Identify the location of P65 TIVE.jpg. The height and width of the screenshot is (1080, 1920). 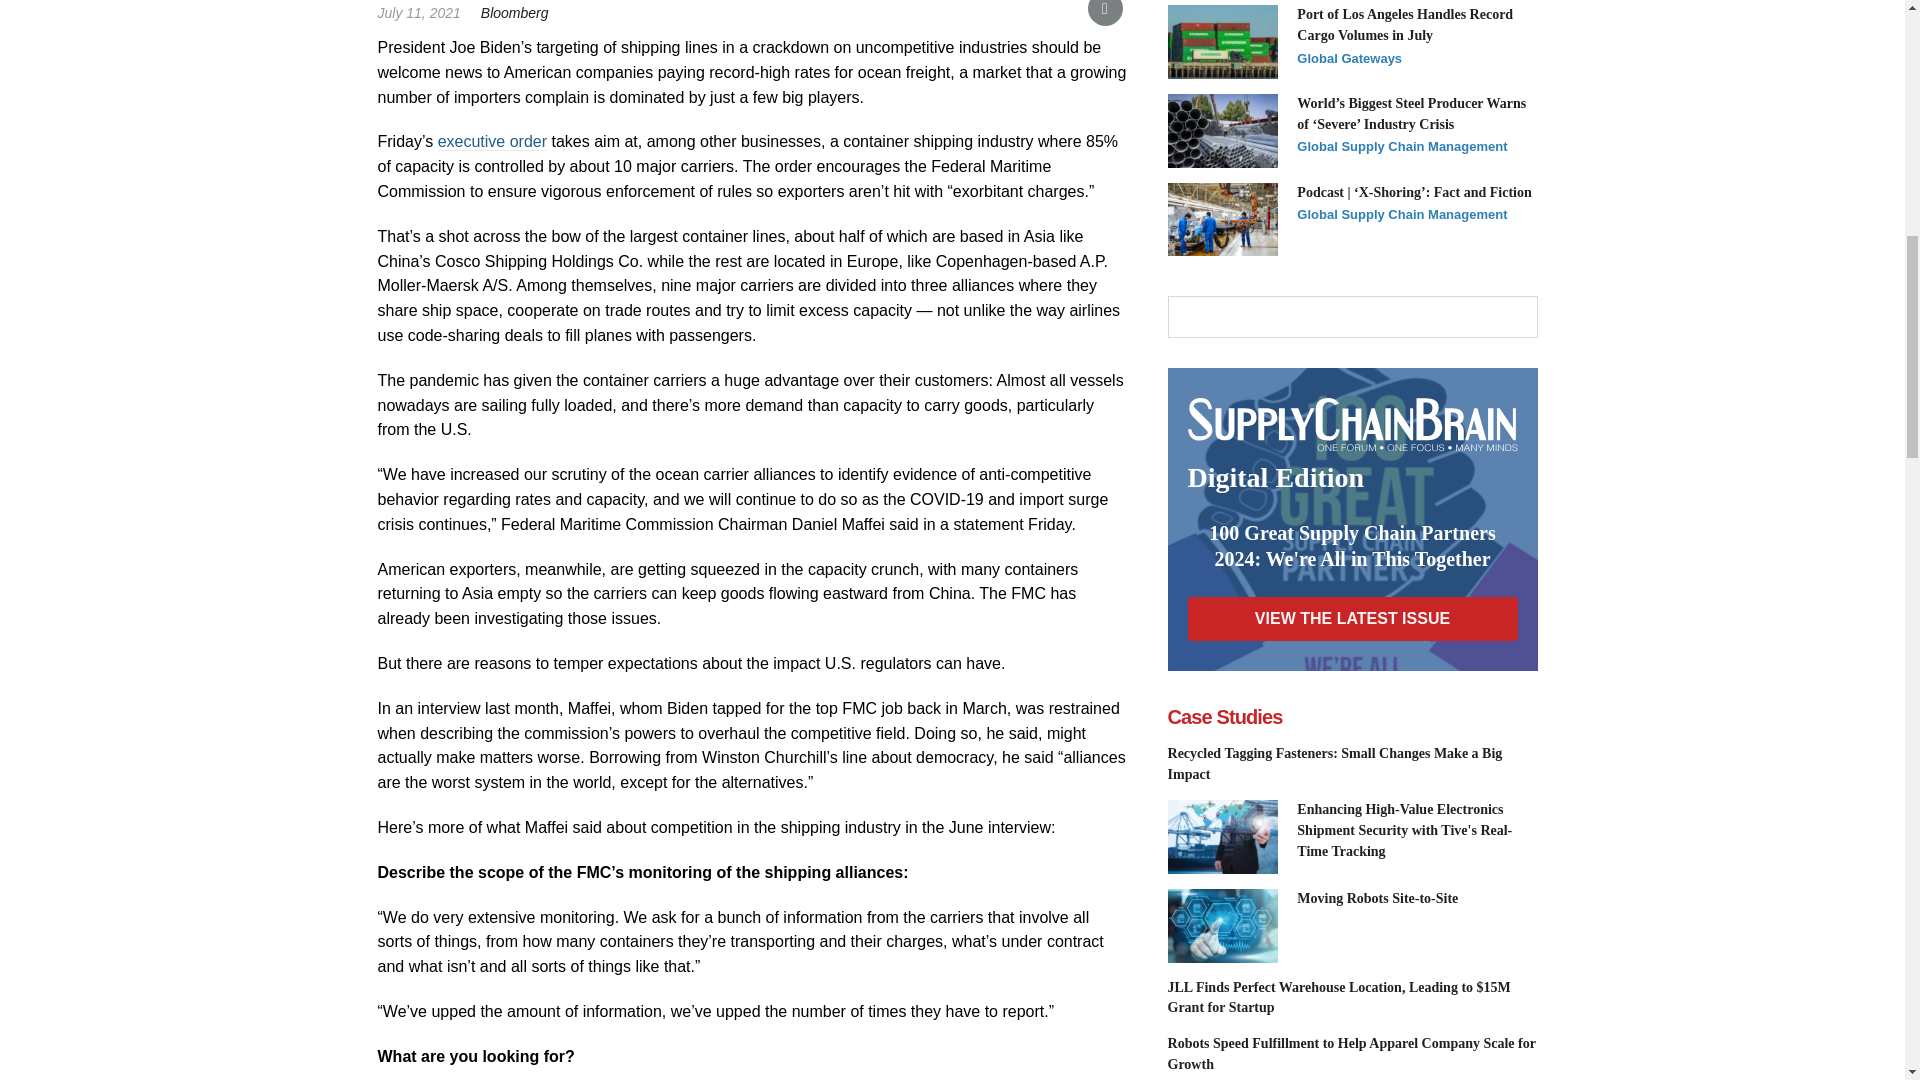
(1222, 836).